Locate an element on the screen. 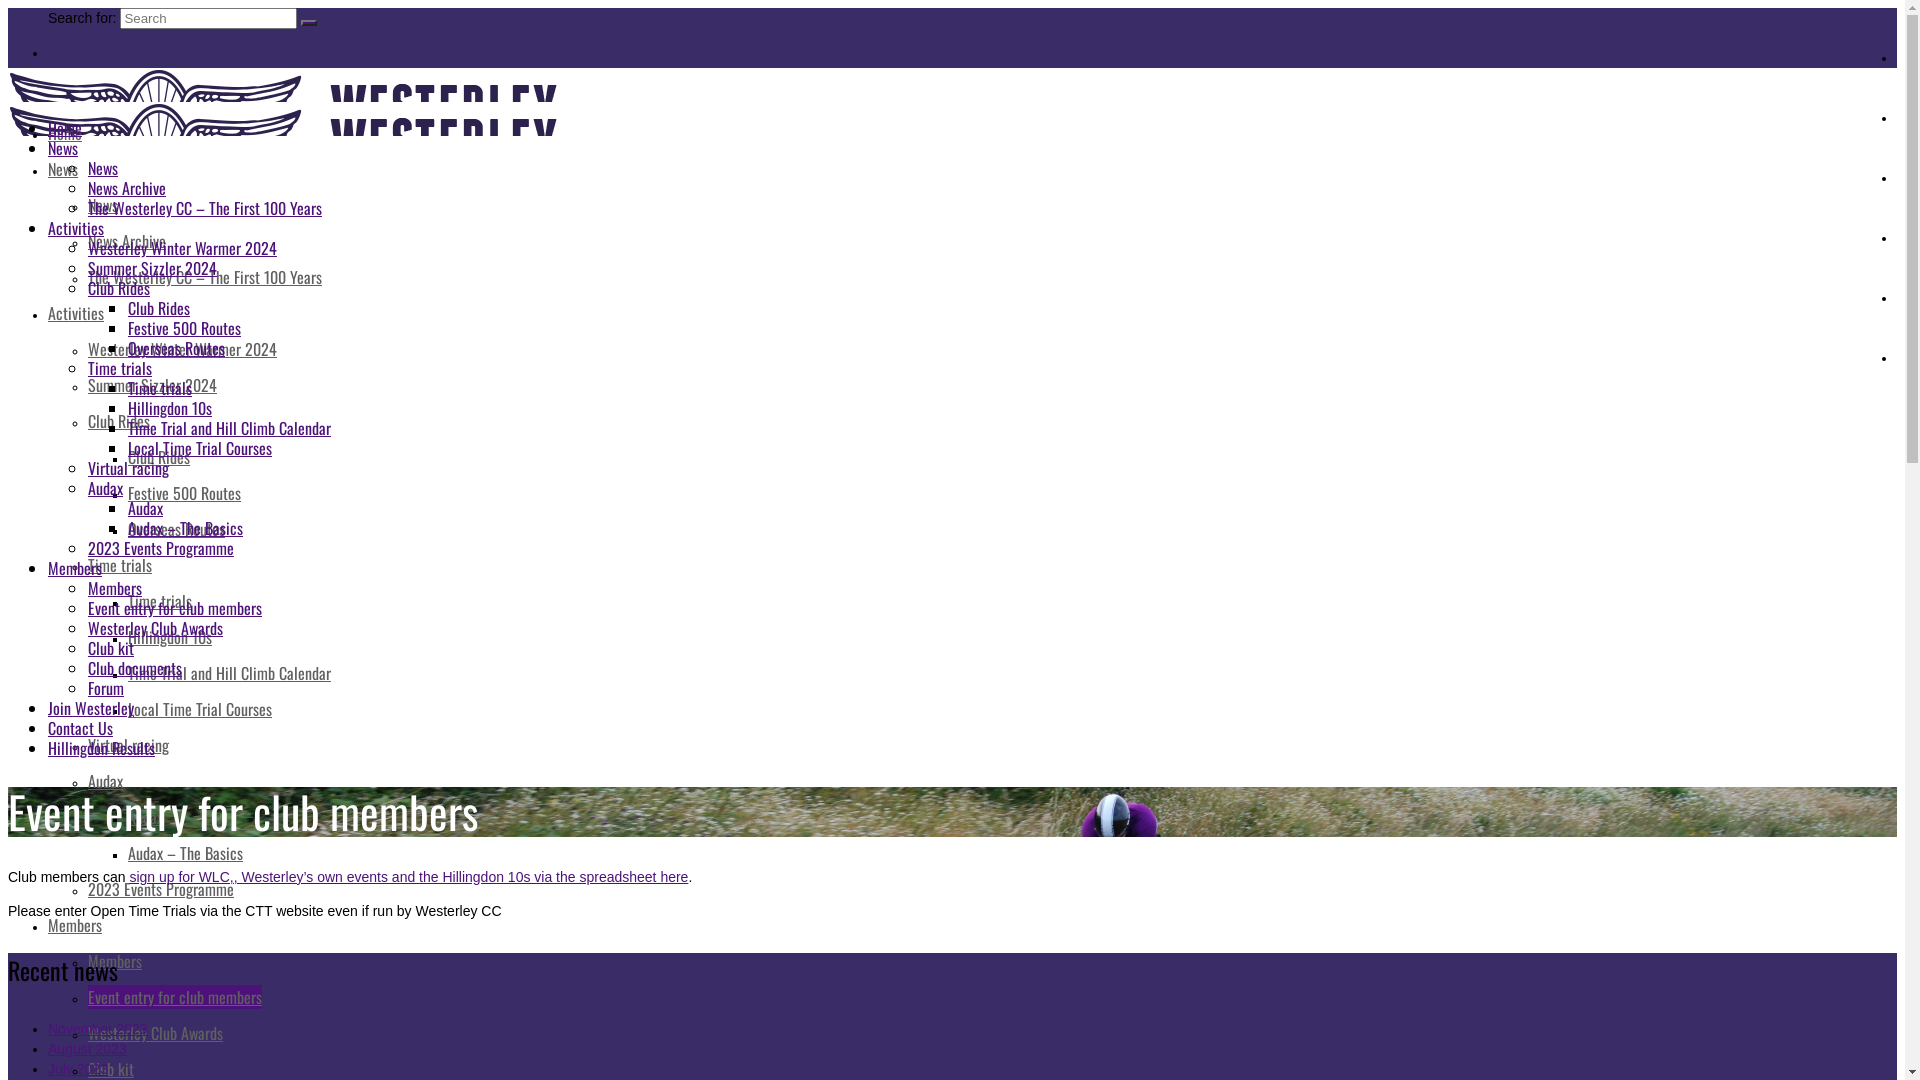 This screenshot has width=1920, height=1080. News is located at coordinates (103, 168).